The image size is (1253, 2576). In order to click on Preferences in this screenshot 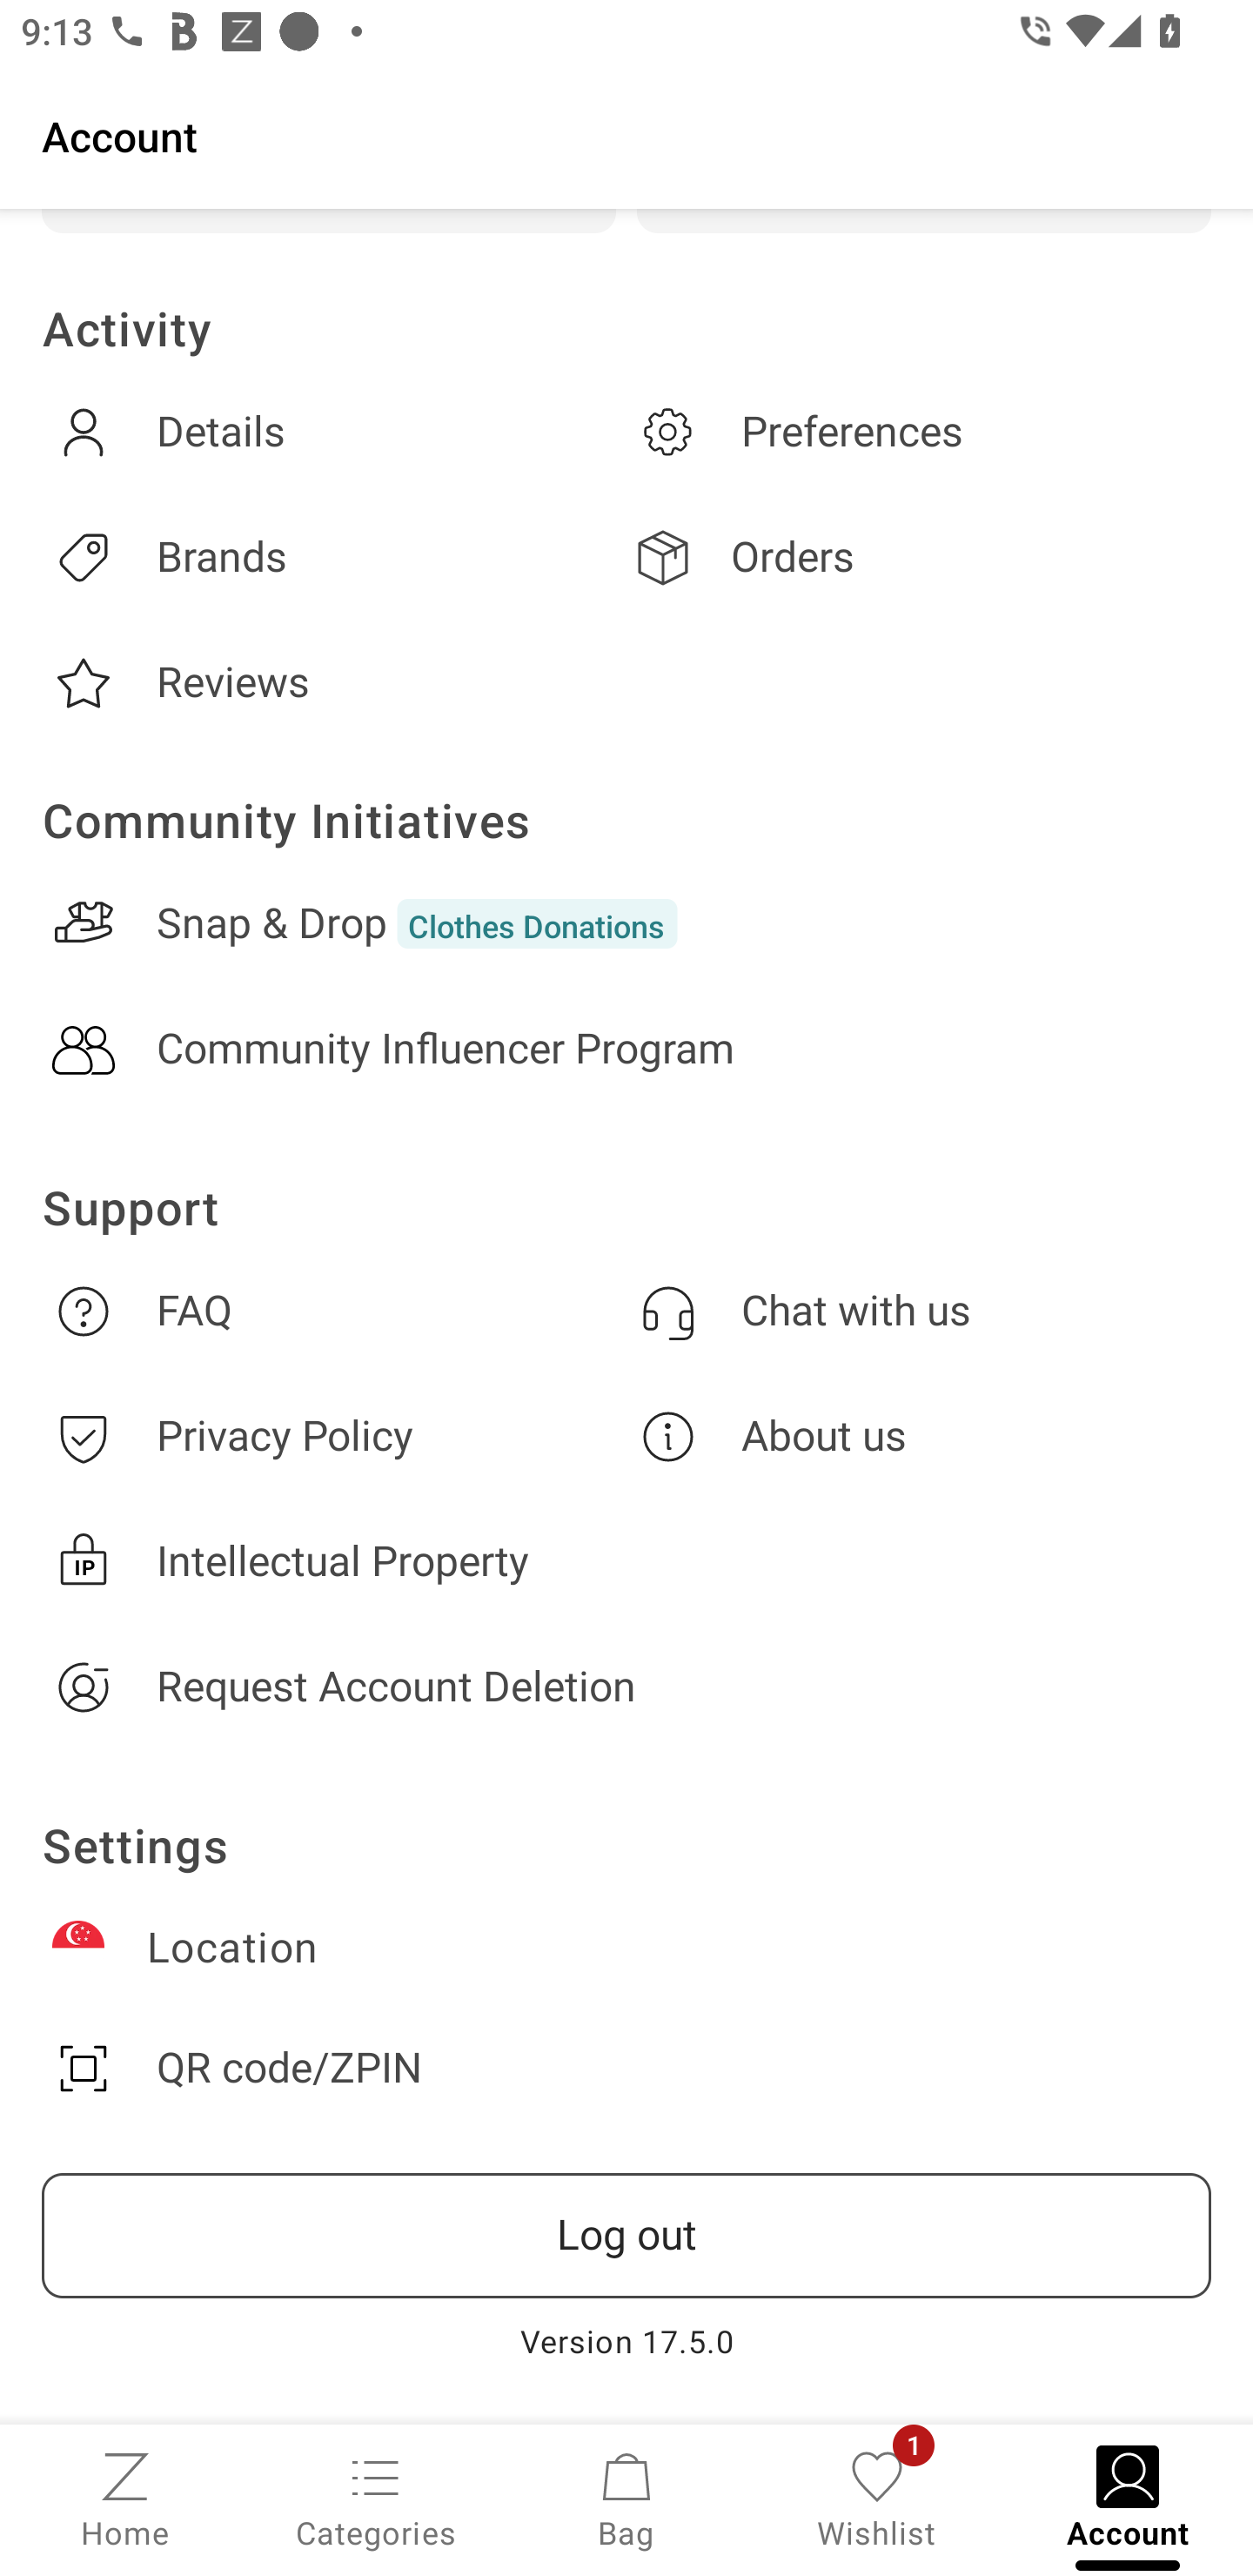, I will do `click(919, 433)`.